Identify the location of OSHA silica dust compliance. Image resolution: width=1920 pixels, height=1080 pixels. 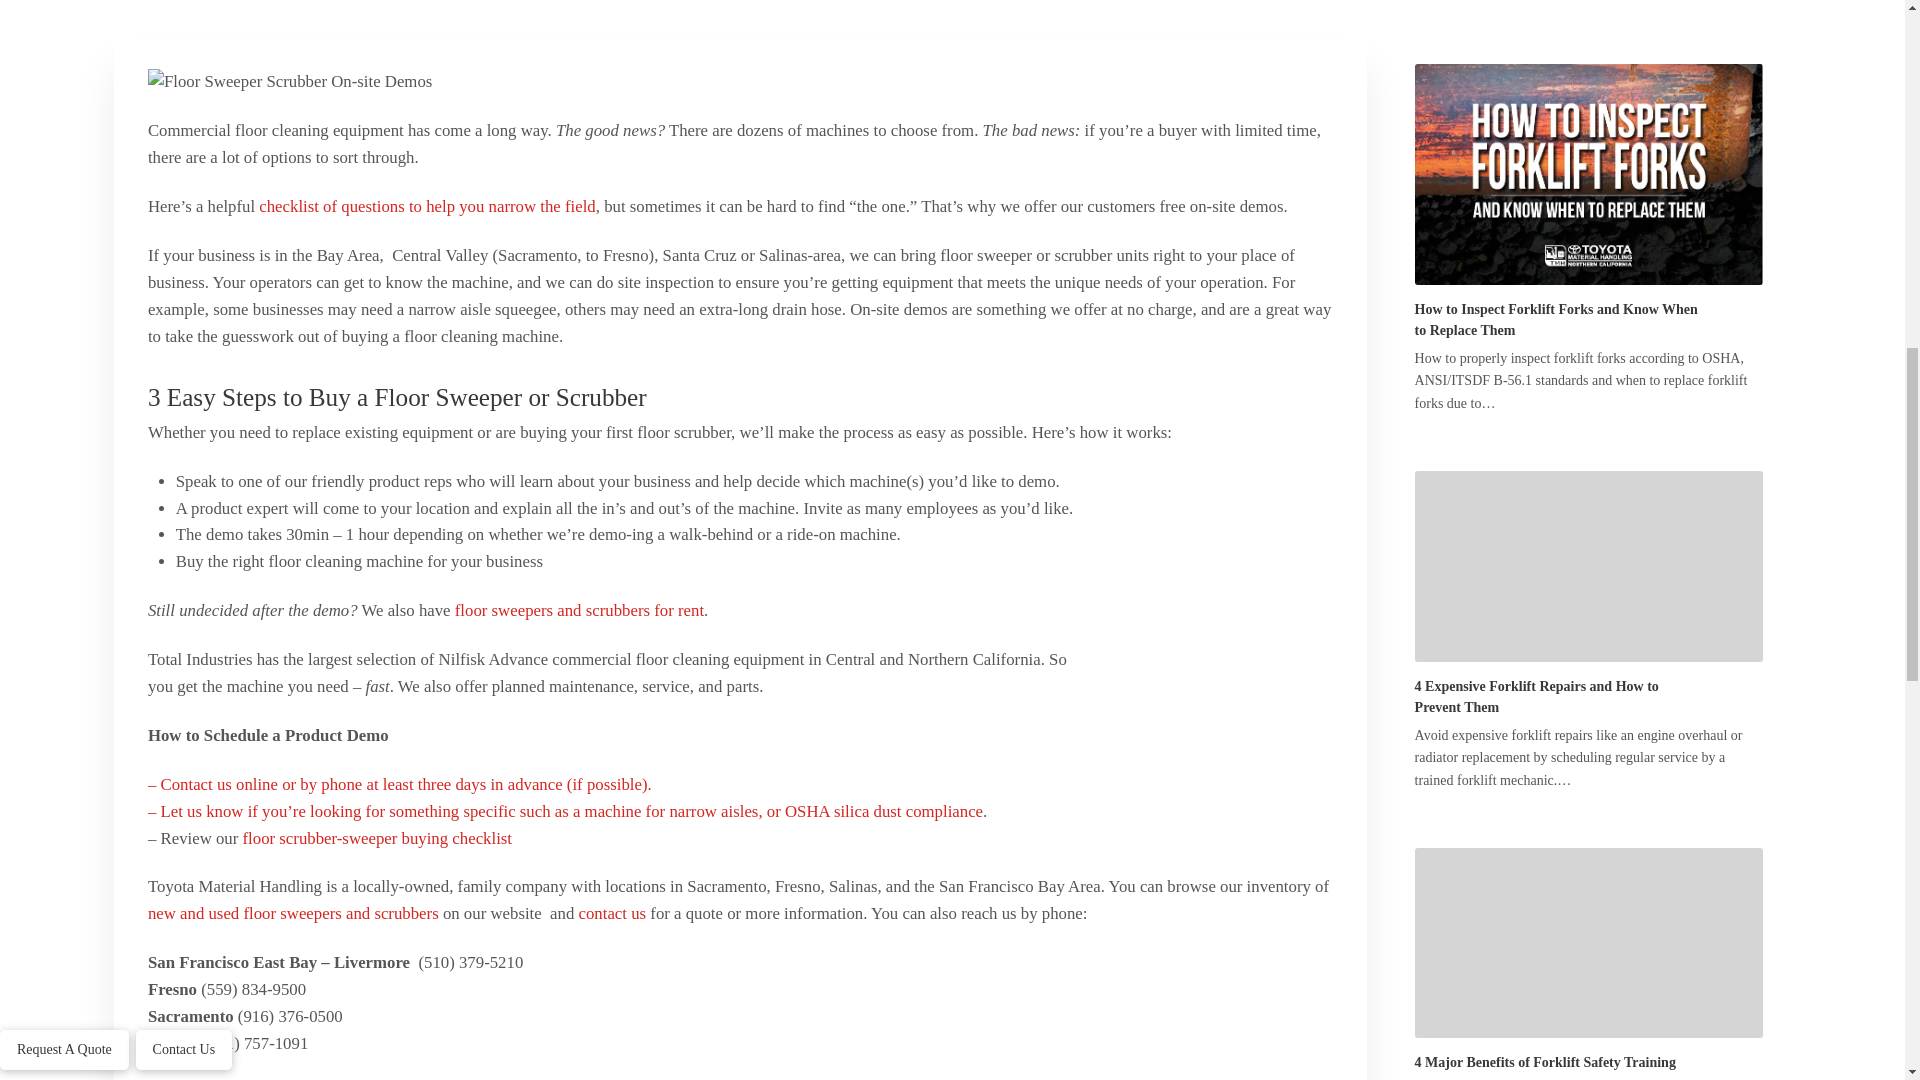
(884, 811).